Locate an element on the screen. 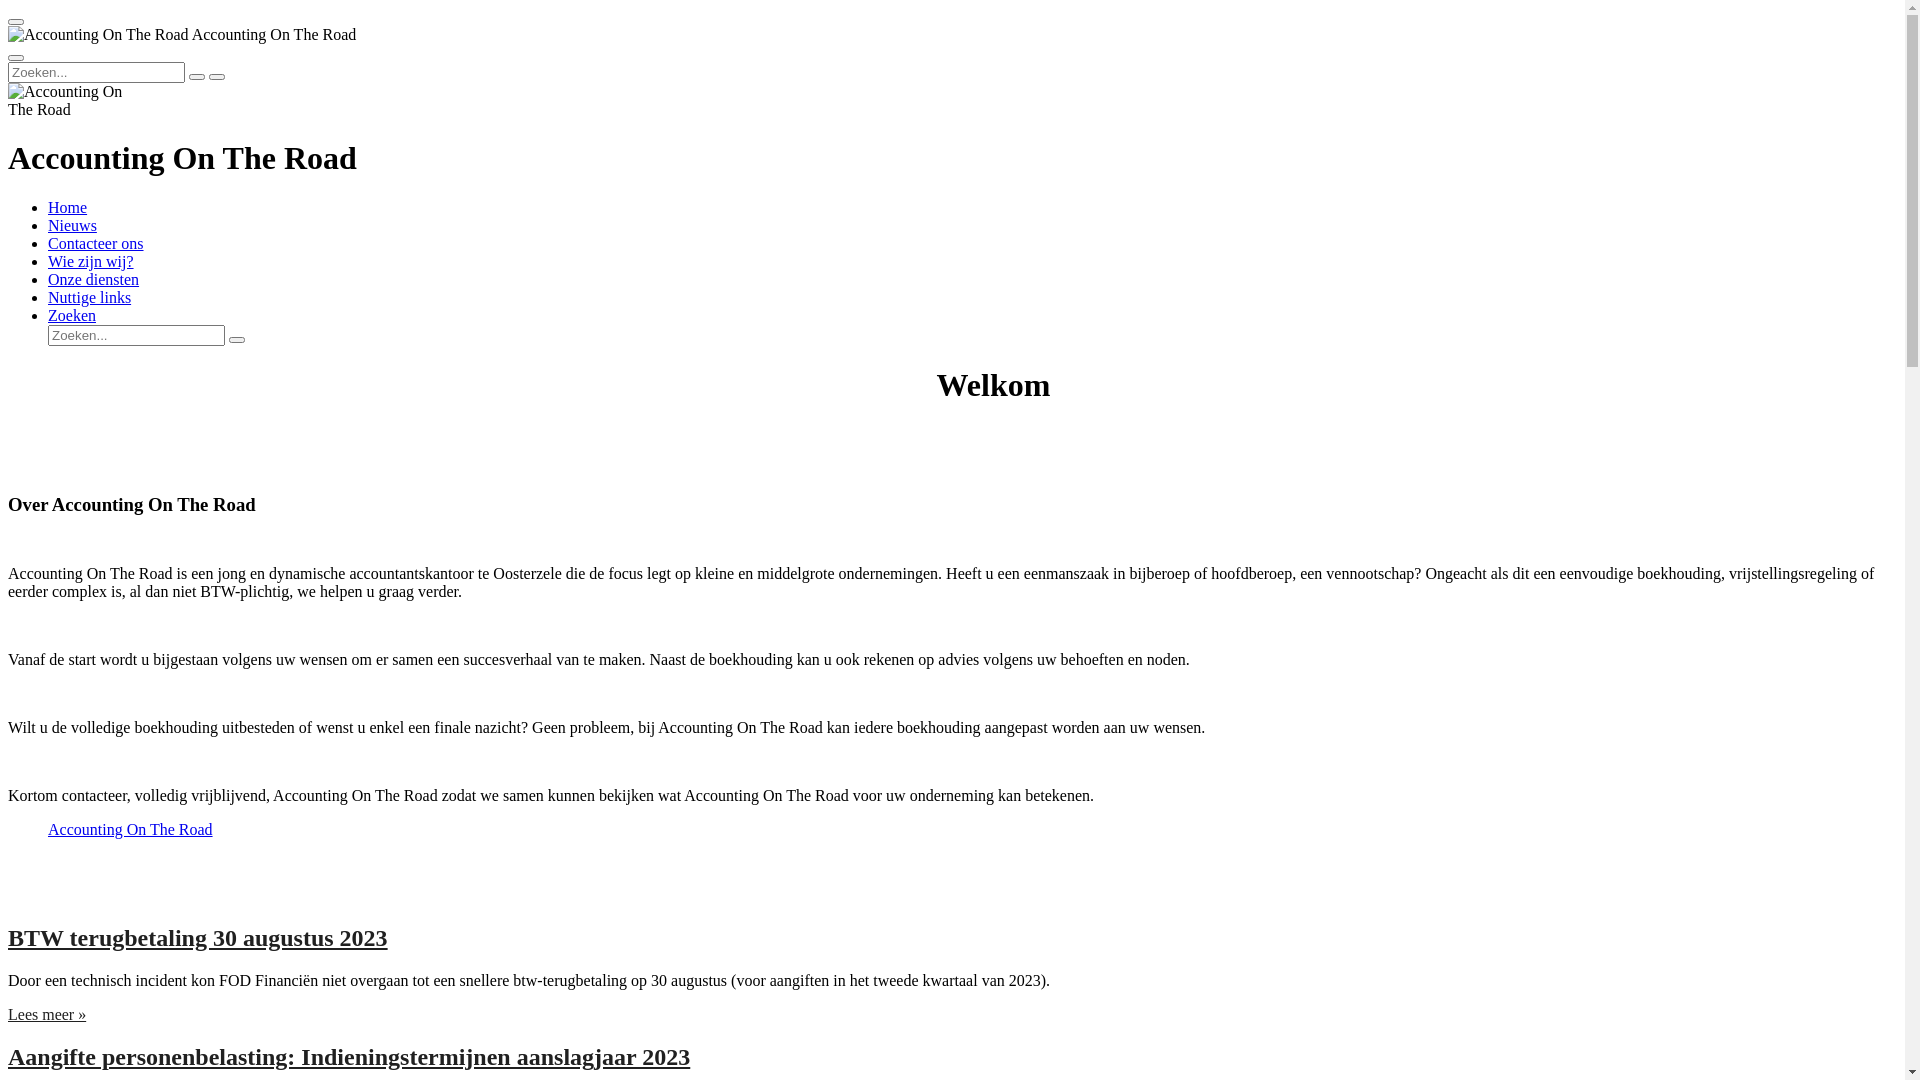  Accounting On The Road is located at coordinates (74, 101).